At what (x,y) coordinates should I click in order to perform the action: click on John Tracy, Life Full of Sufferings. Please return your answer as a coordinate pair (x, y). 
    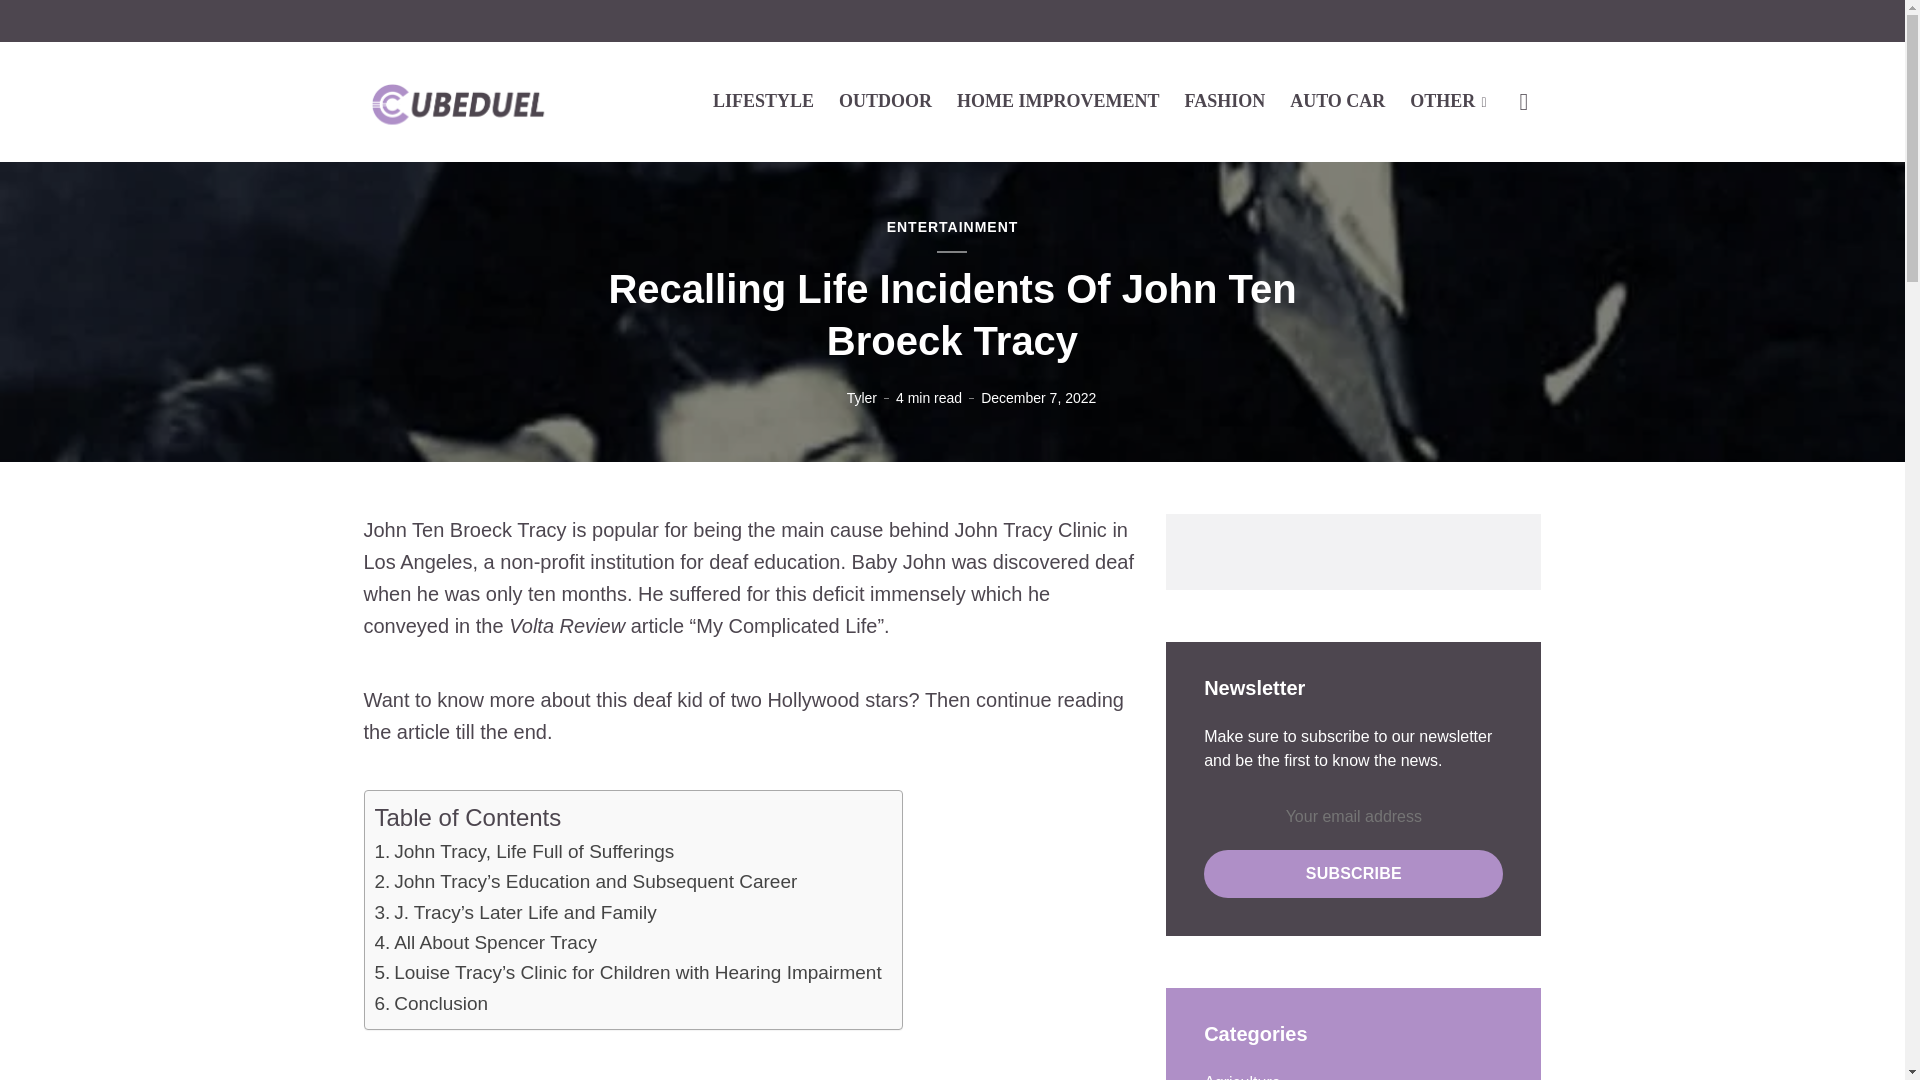
    Looking at the image, I should click on (533, 852).